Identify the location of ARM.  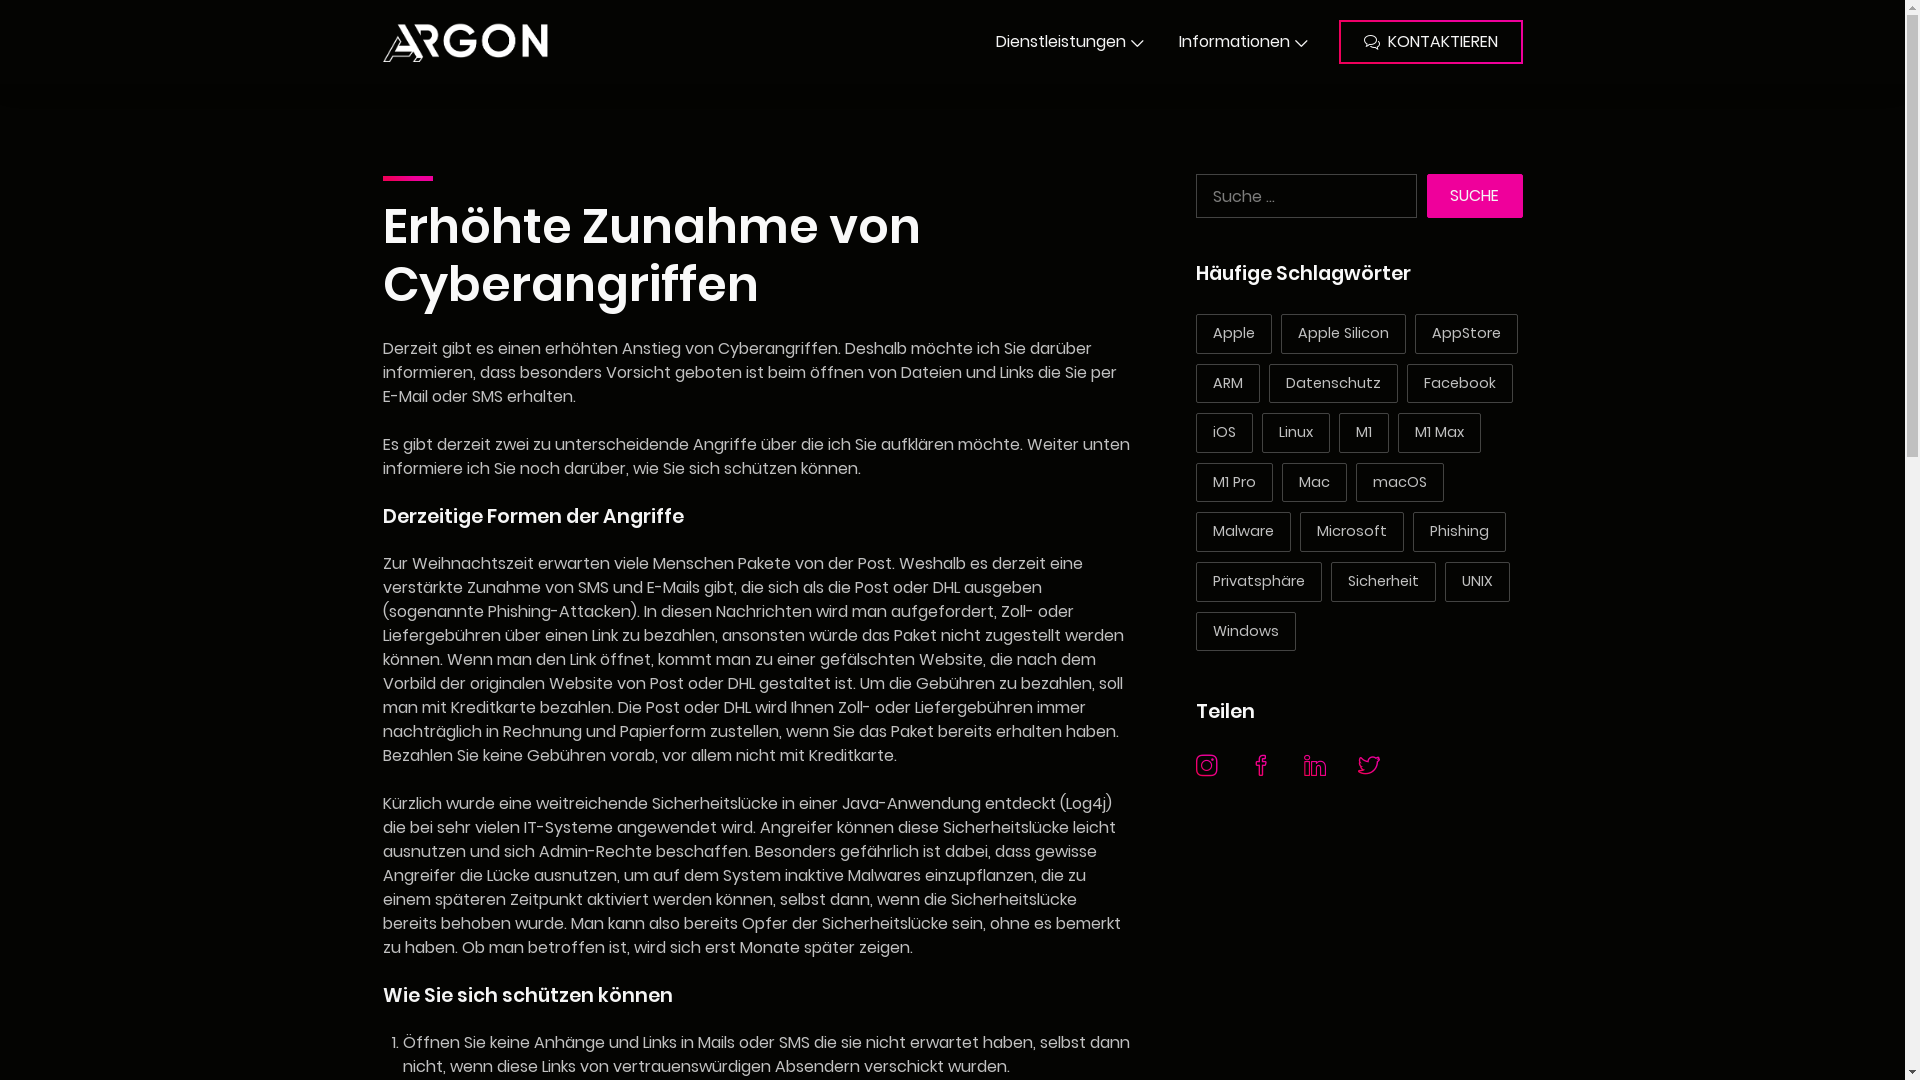
(1228, 384).